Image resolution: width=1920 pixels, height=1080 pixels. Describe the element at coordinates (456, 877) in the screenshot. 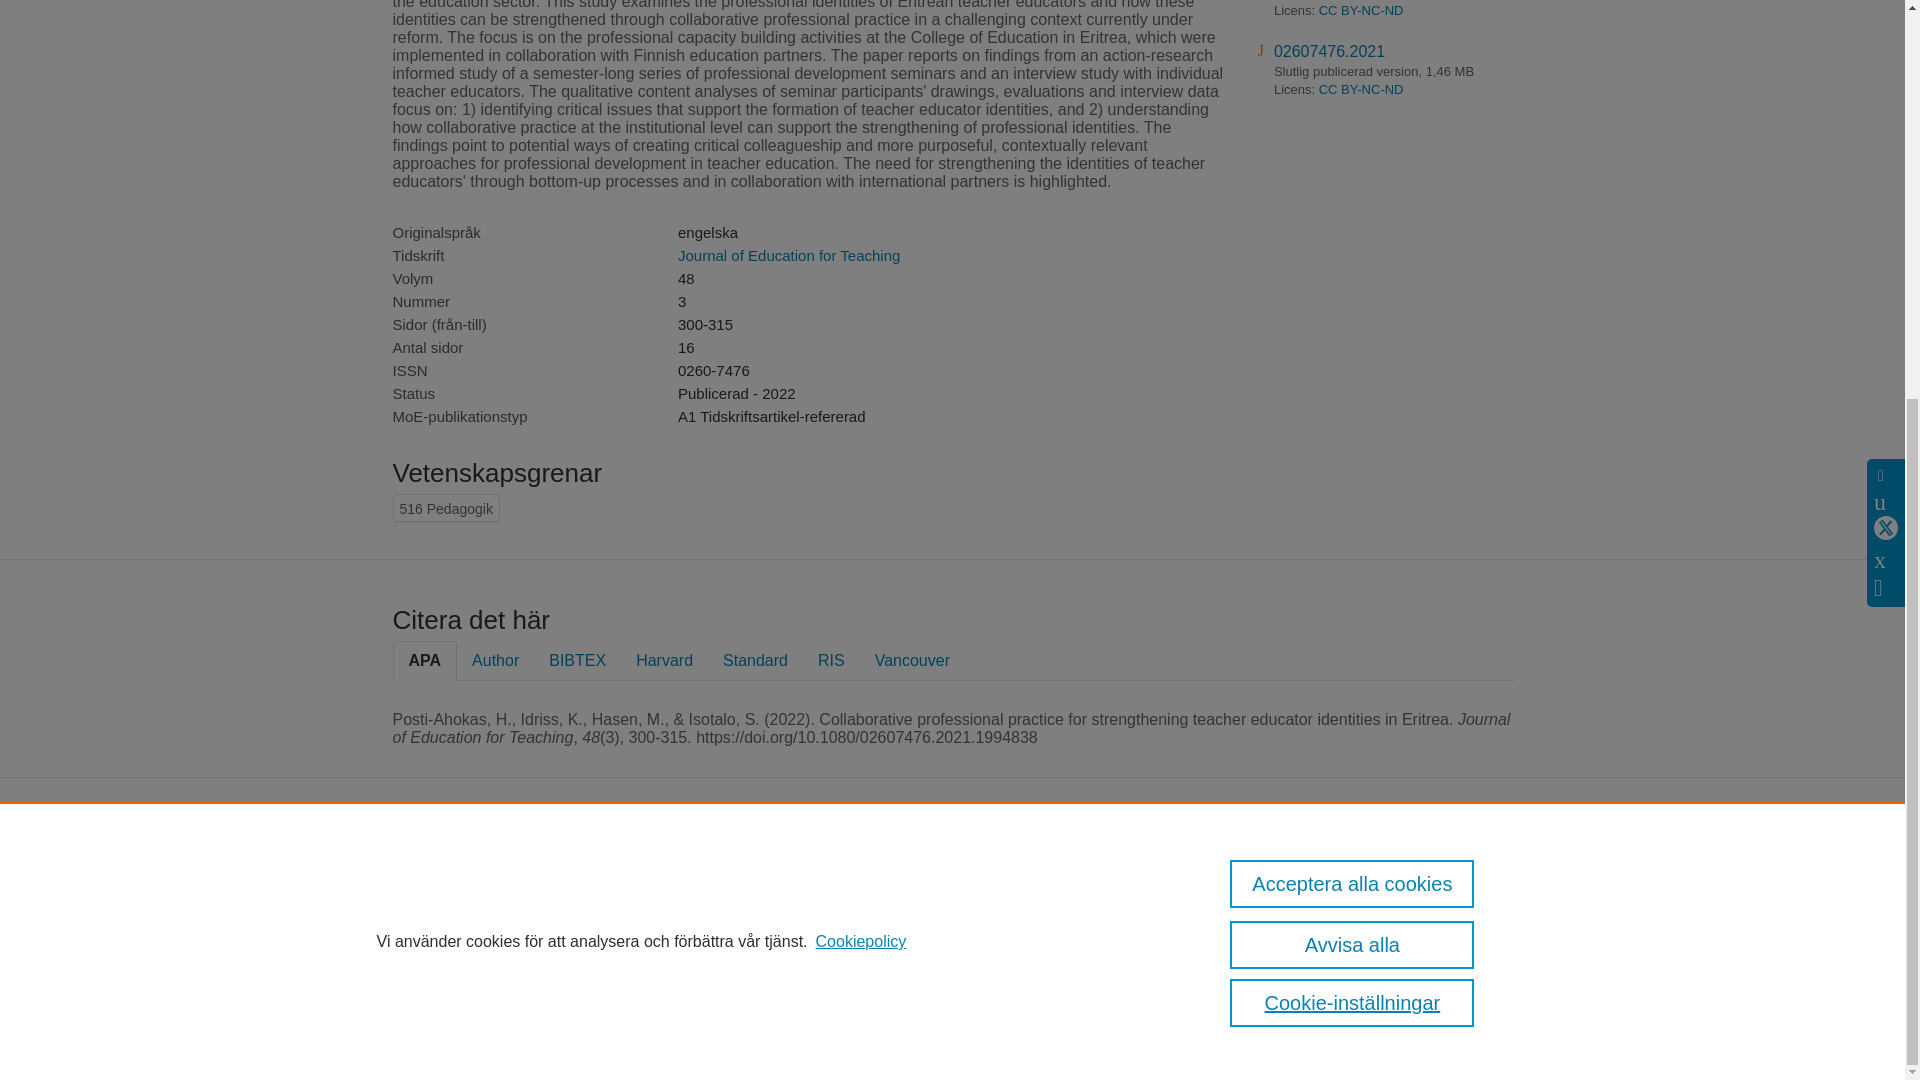

I see `Pure` at that location.